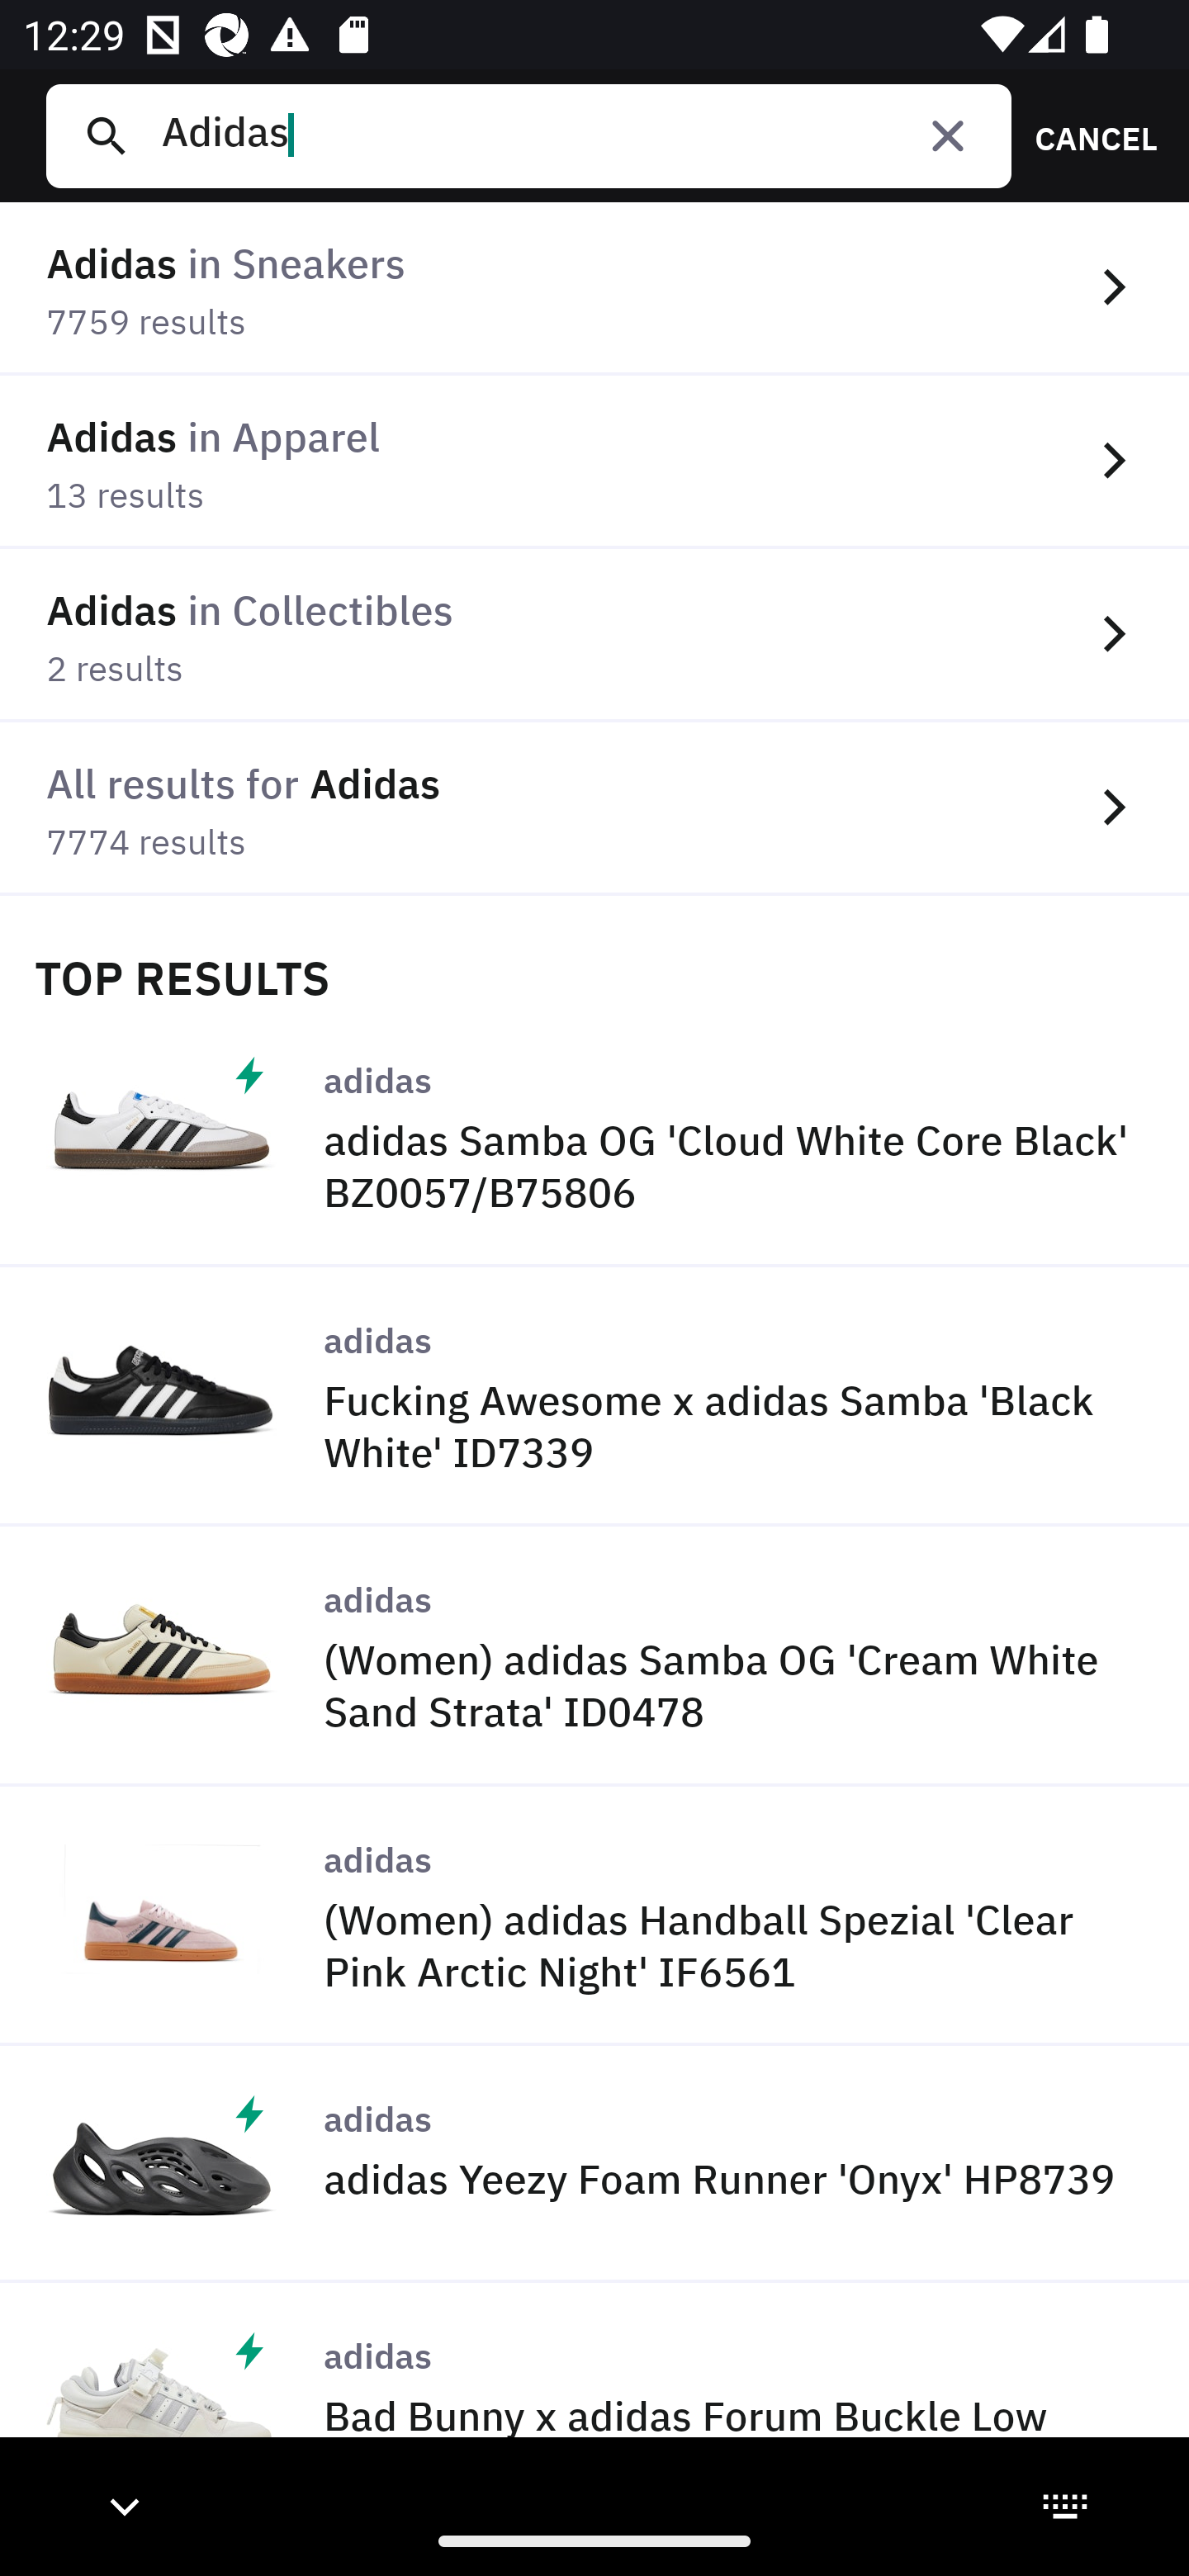 The height and width of the screenshot is (2576, 1189). I want to click on , so click(948, 135).